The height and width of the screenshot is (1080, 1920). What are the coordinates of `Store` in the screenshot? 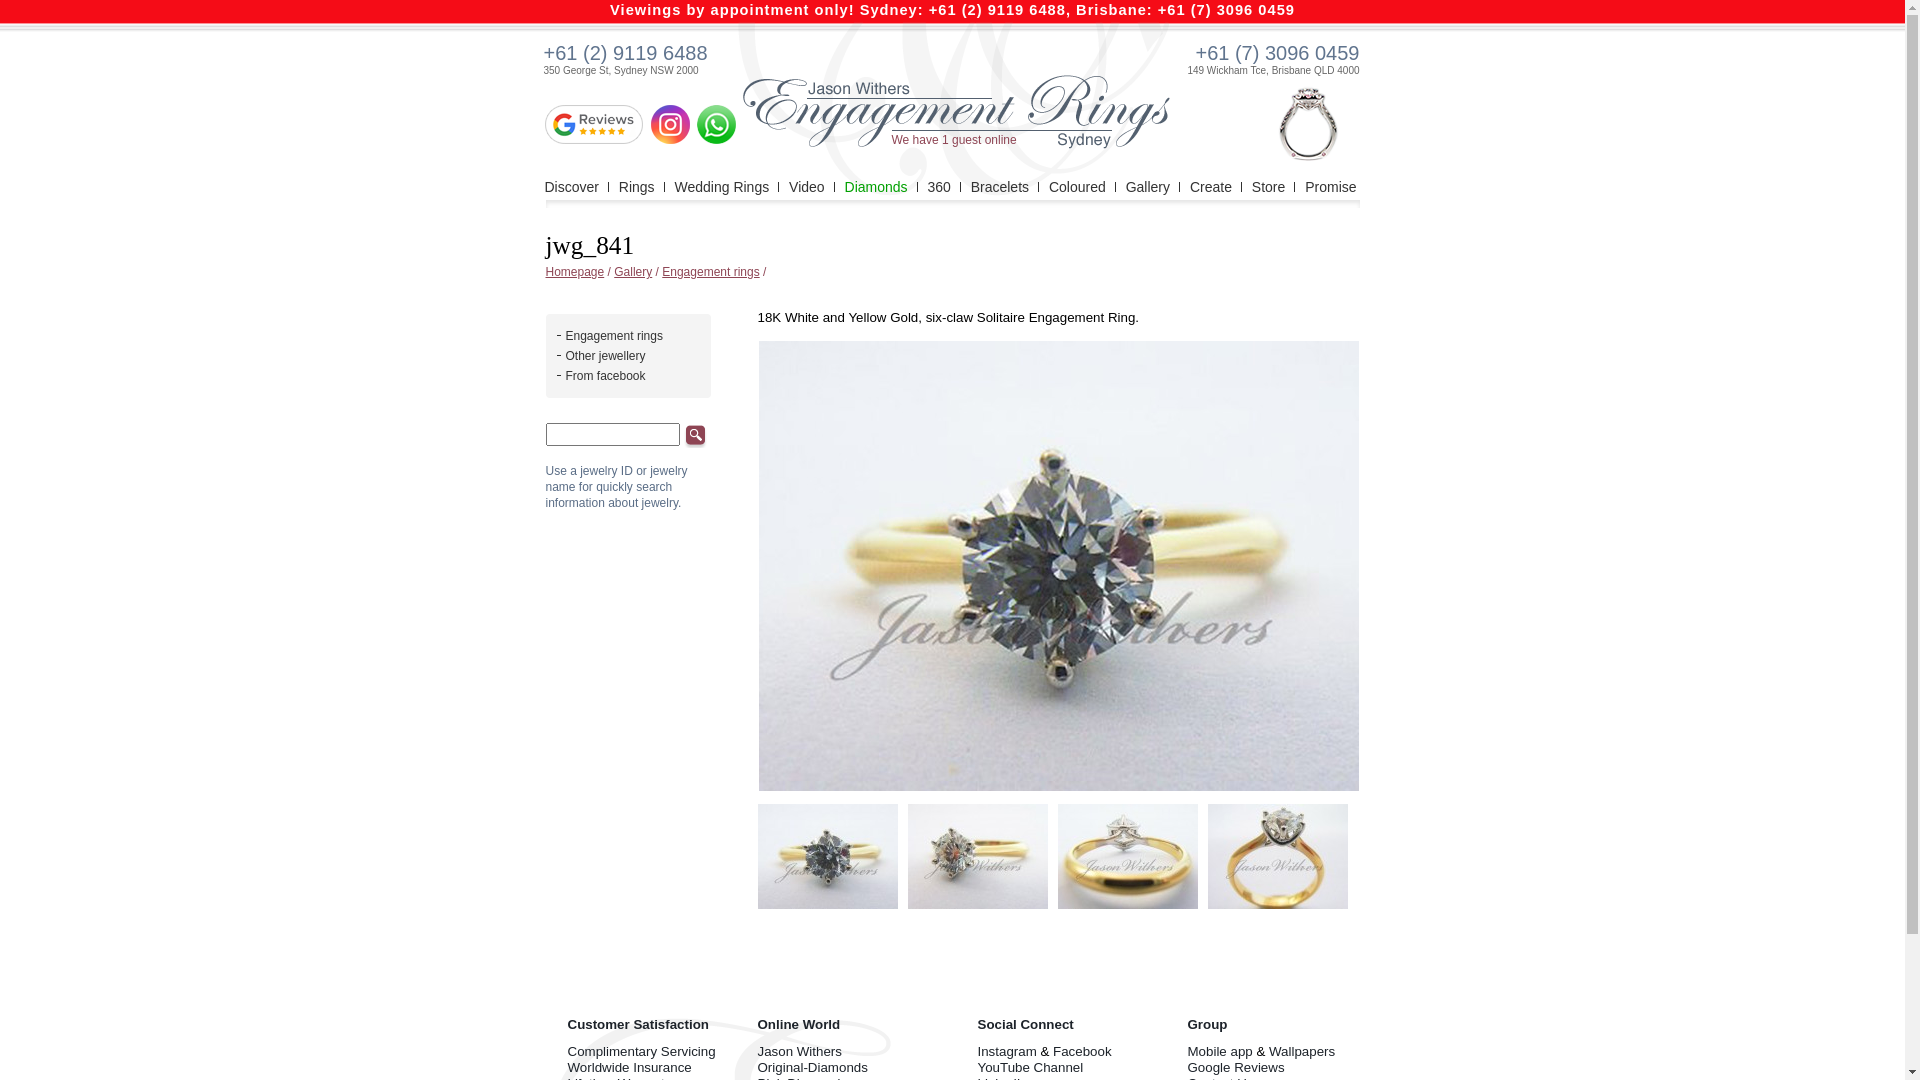 It's located at (1268, 187).